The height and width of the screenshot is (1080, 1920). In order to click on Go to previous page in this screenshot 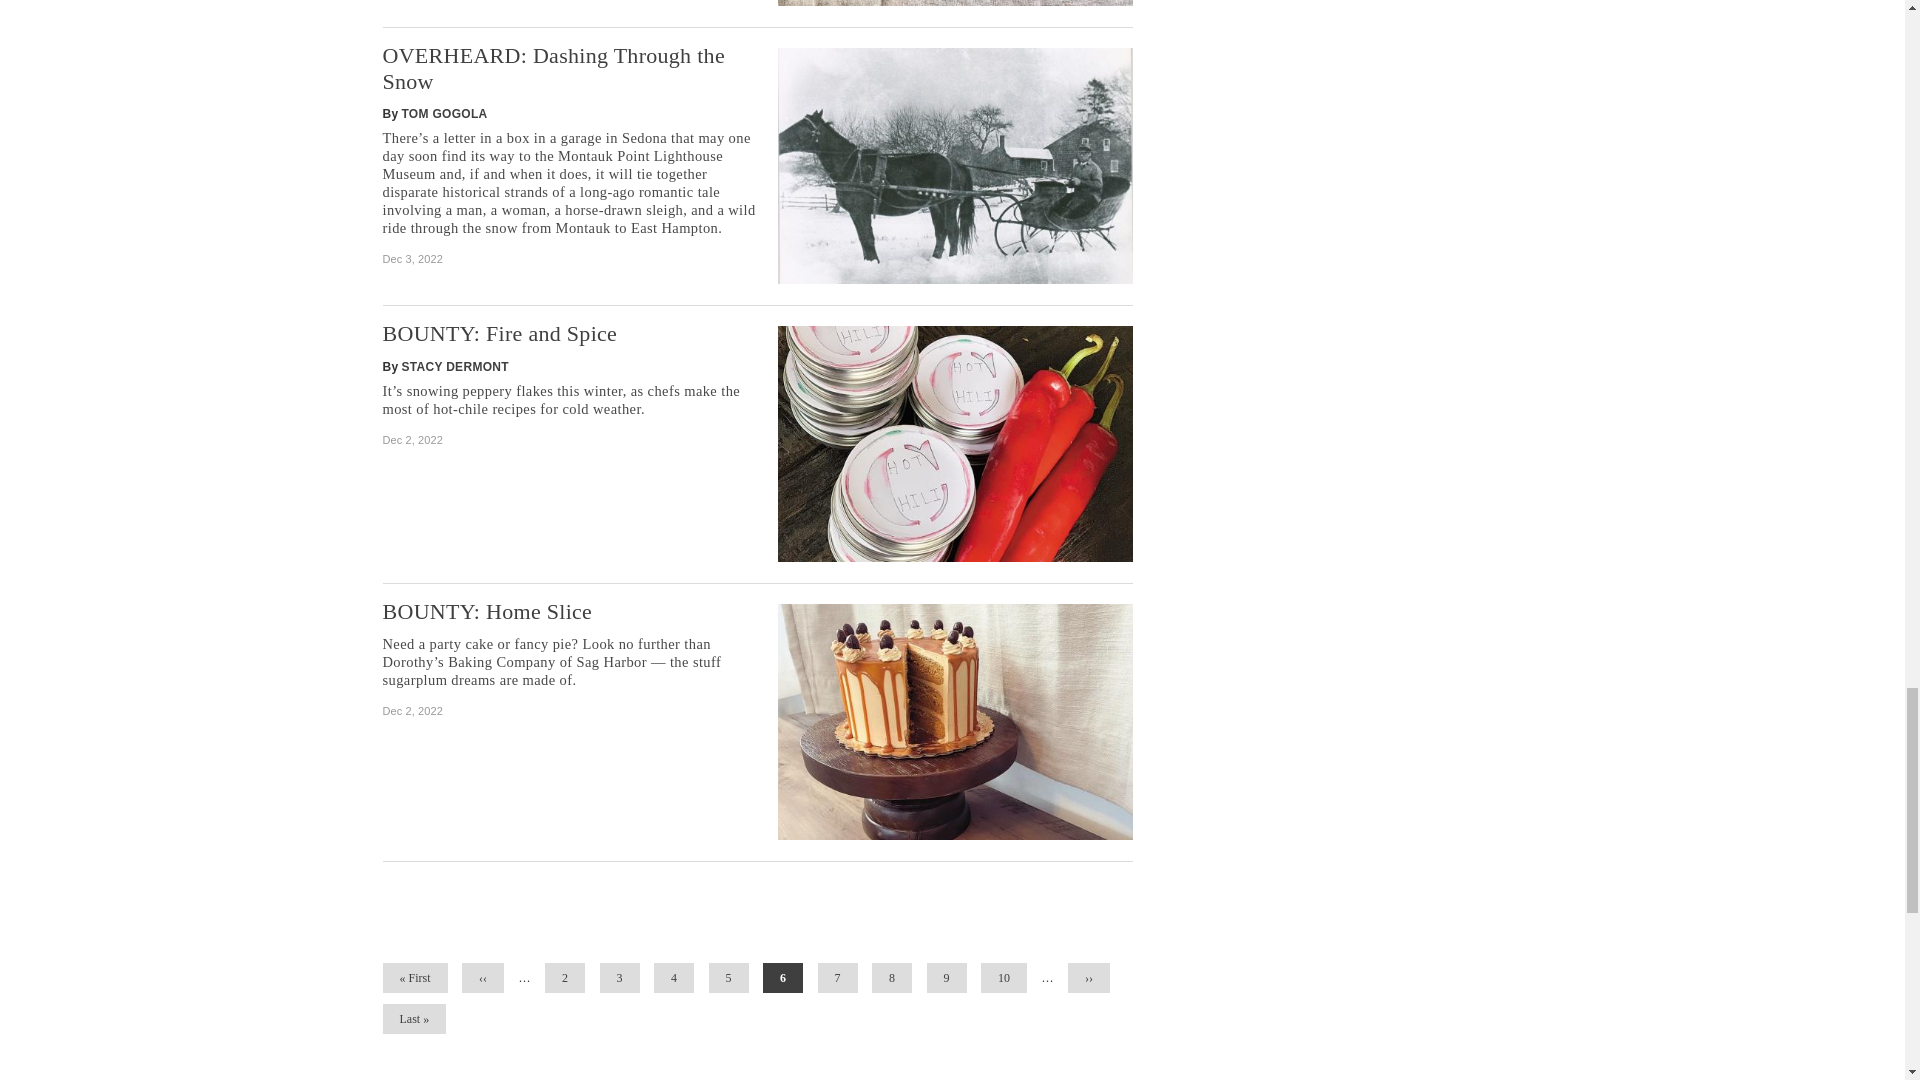, I will do `click(482, 978)`.